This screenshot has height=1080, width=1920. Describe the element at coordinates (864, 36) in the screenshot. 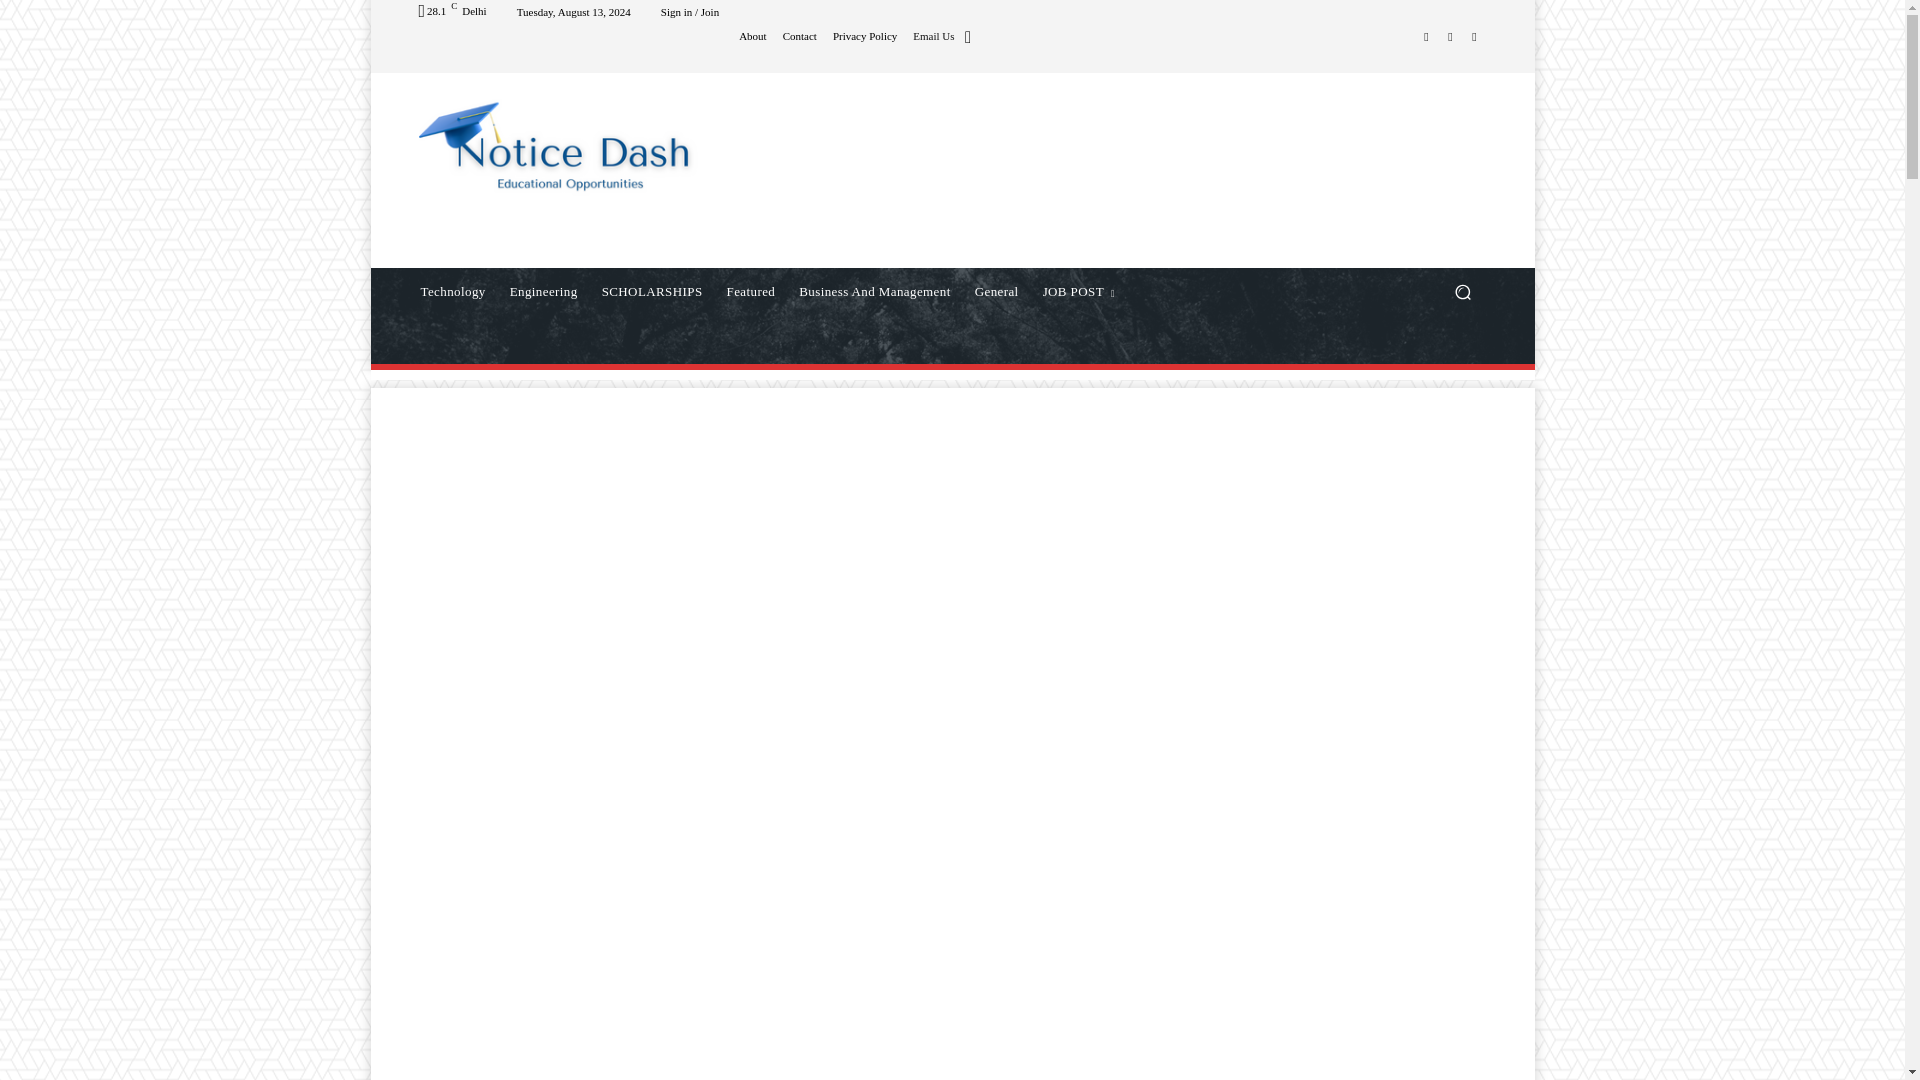

I see `Privacy Policy` at that location.